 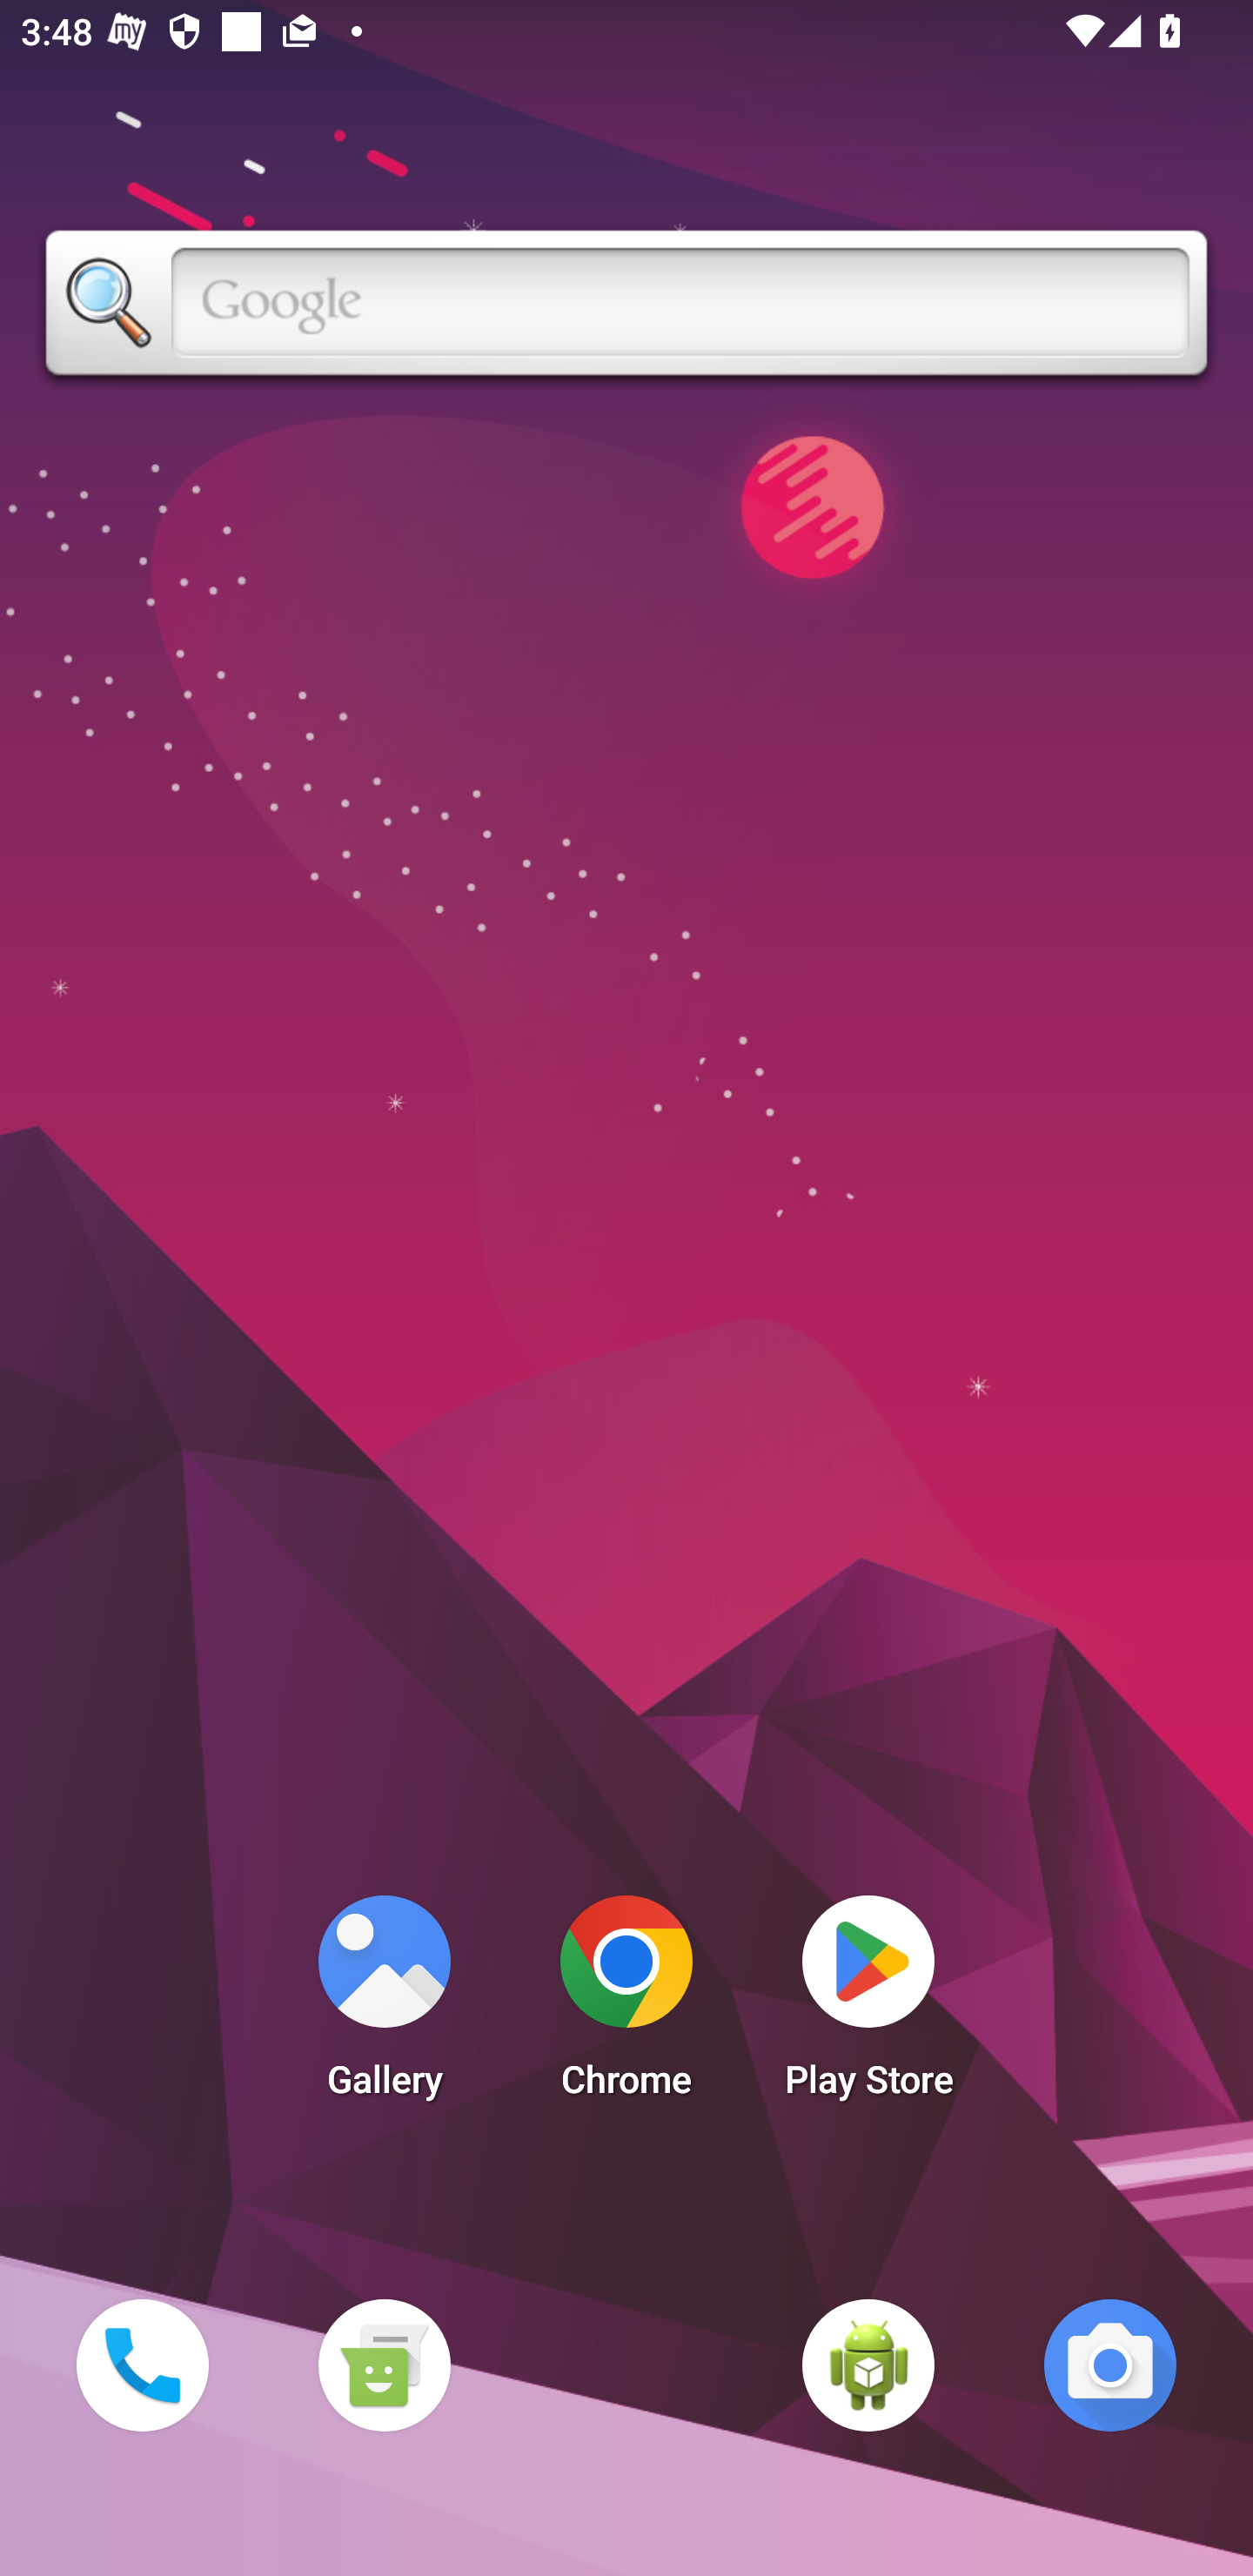 I want to click on Phone, so click(x=142, y=2365).